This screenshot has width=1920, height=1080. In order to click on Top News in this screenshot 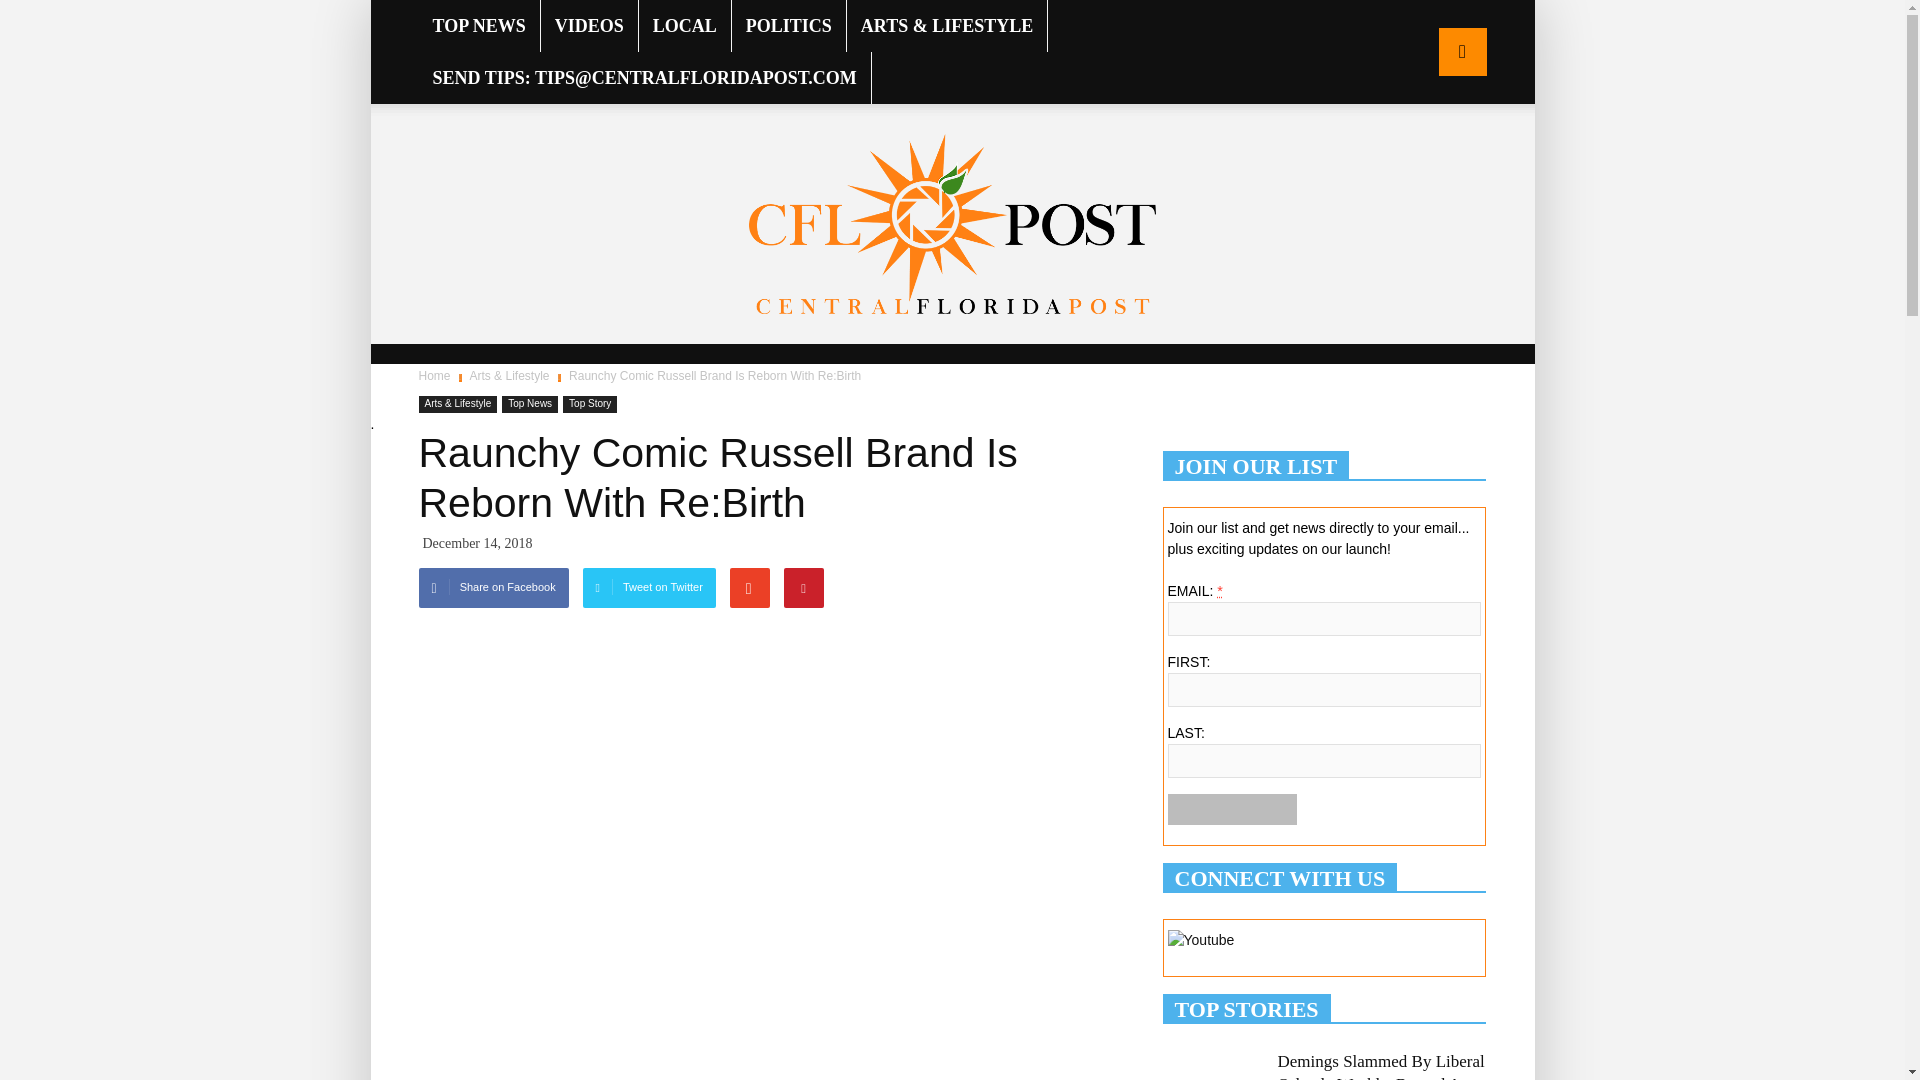, I will do `click(530, 404)`.